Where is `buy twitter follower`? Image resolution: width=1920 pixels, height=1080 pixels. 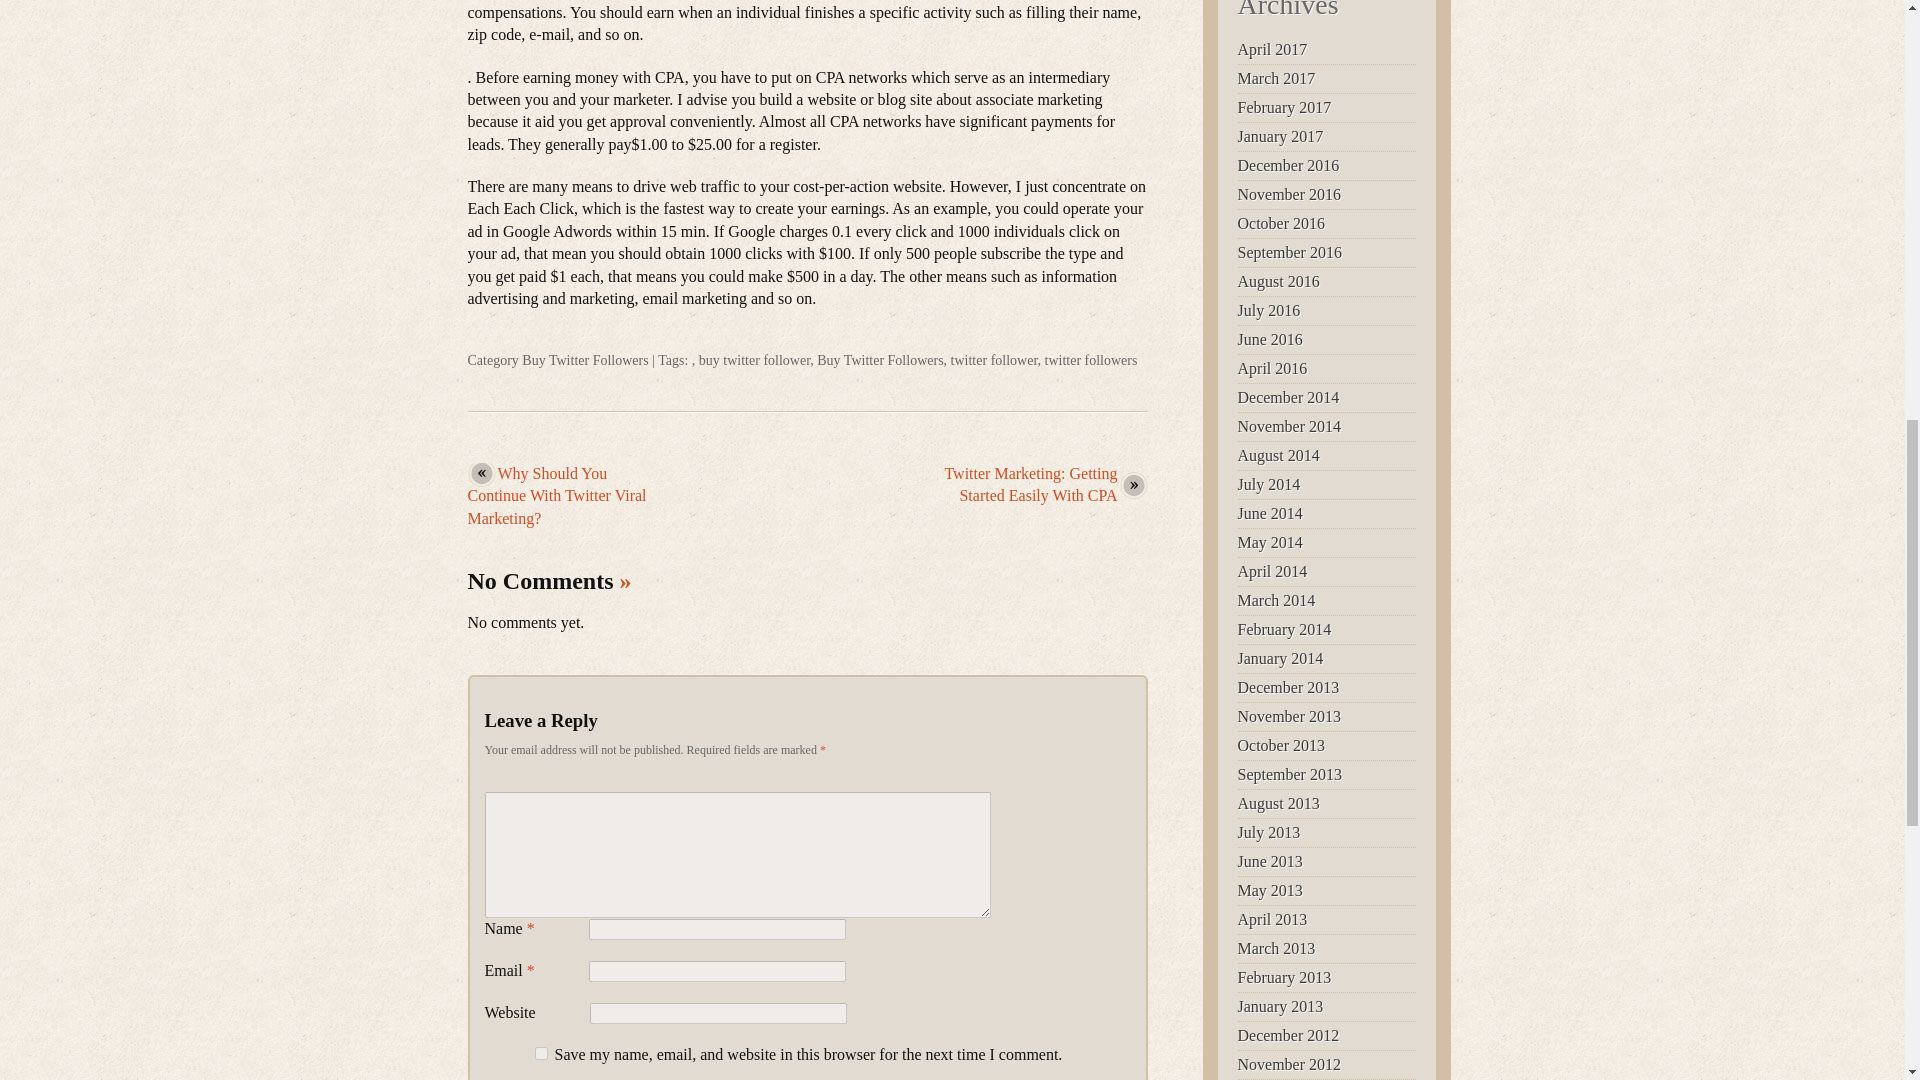
buy twitter follower is located at coordinates (754, 360).